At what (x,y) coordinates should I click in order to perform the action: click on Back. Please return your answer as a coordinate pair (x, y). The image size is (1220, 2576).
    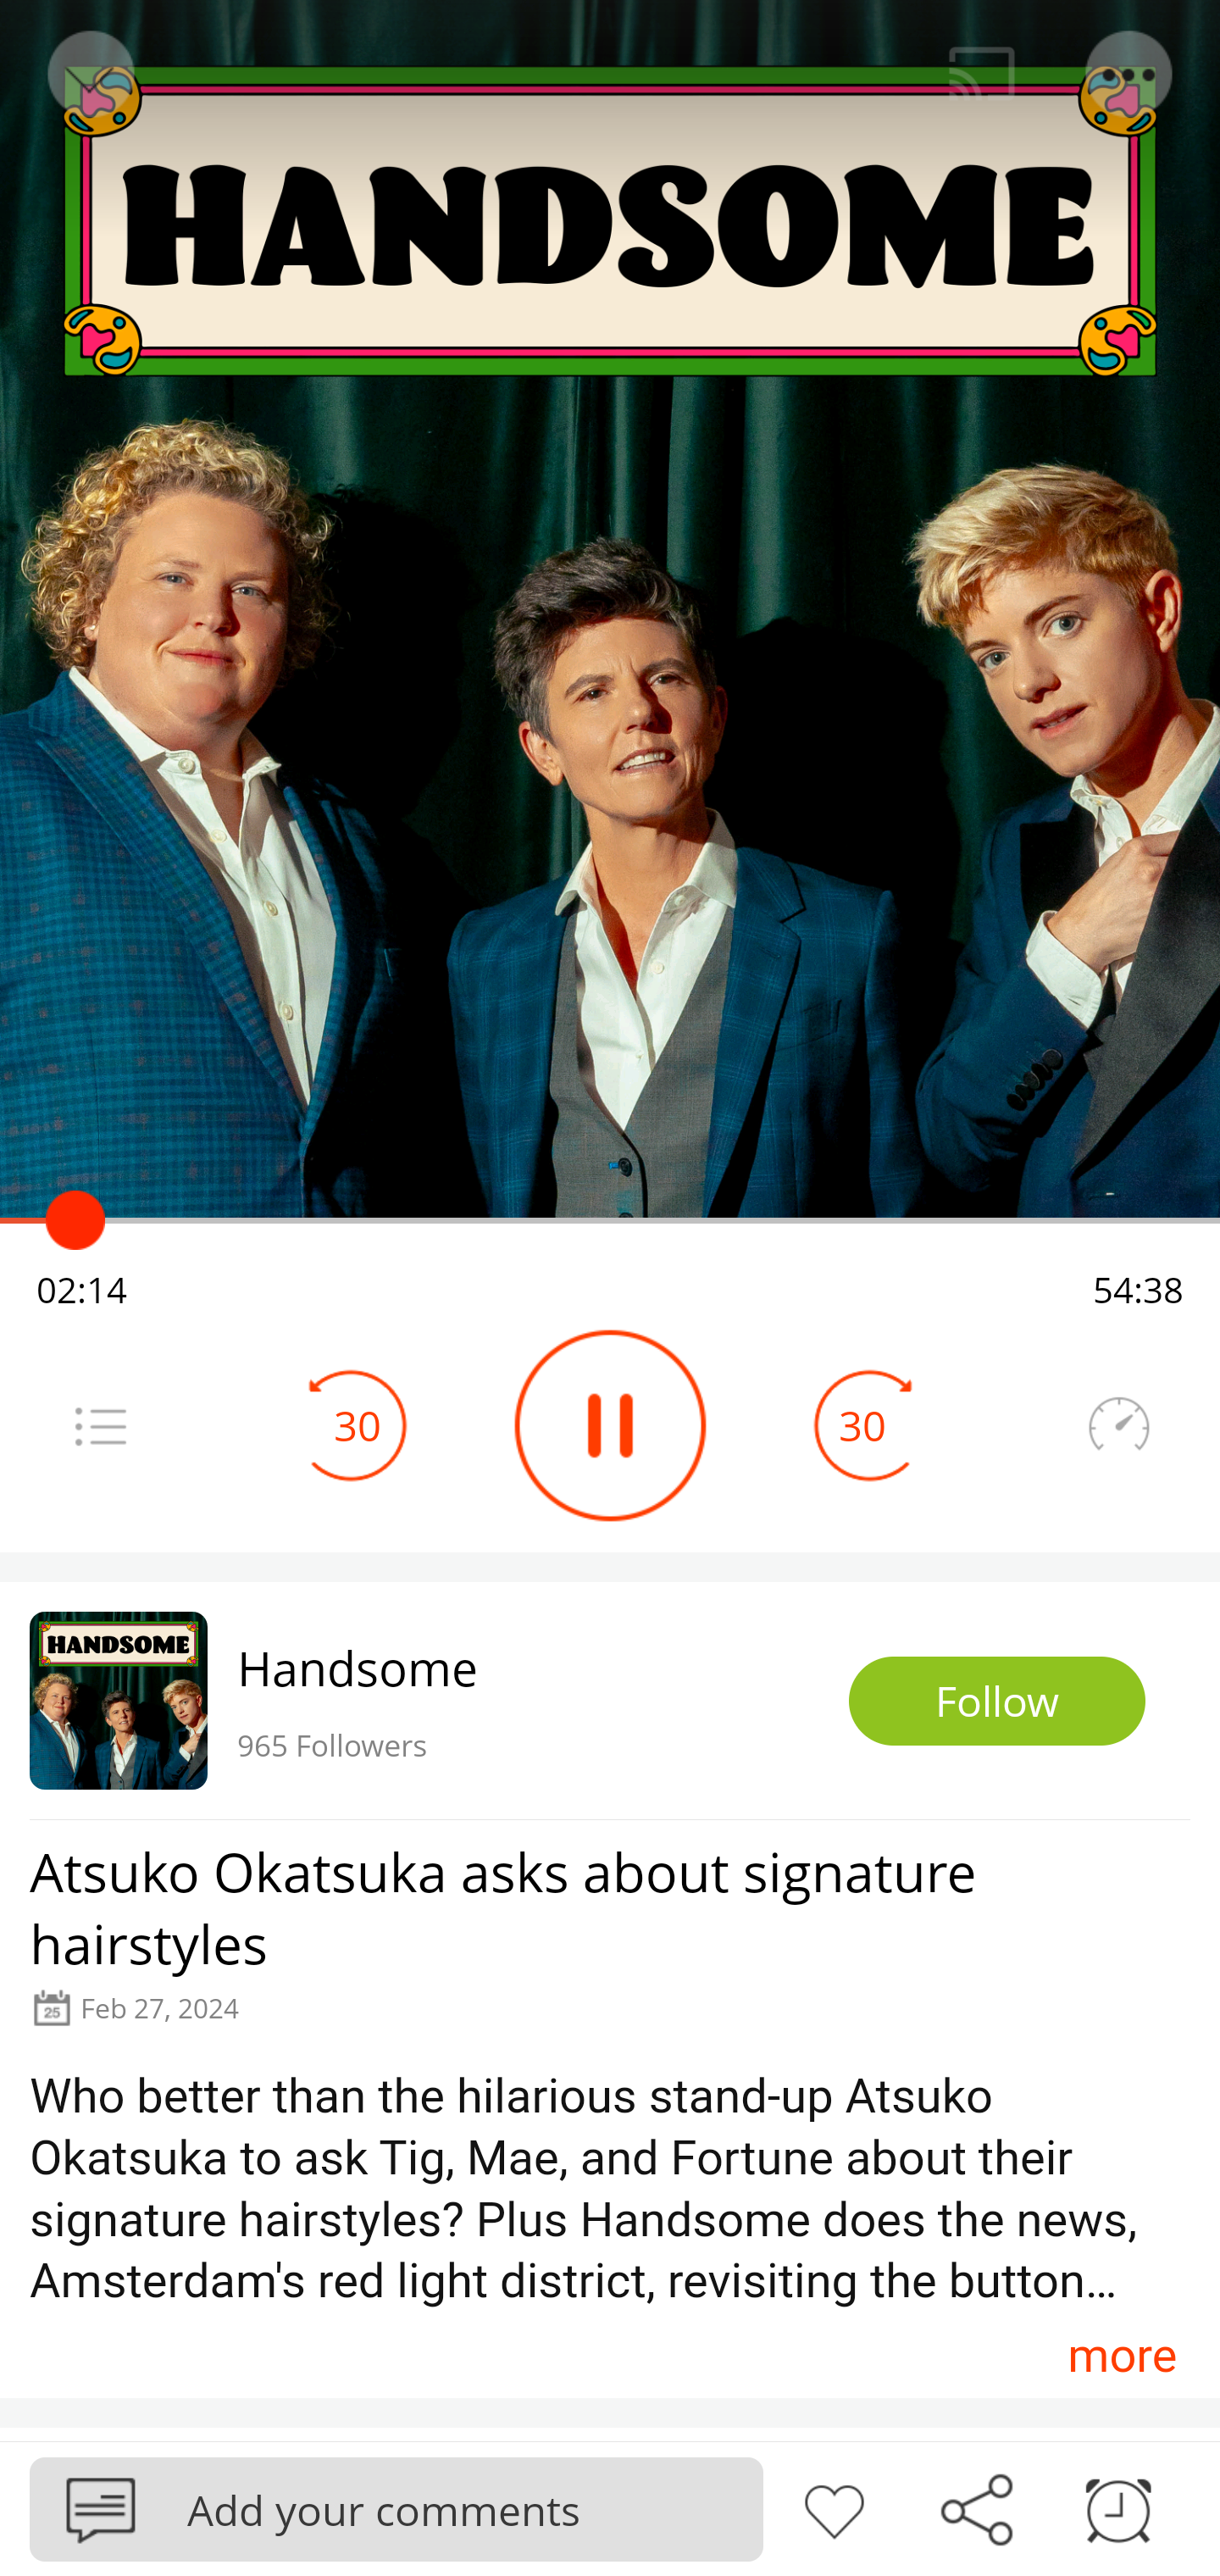
    Looking at the image, I should click on (88, 75).